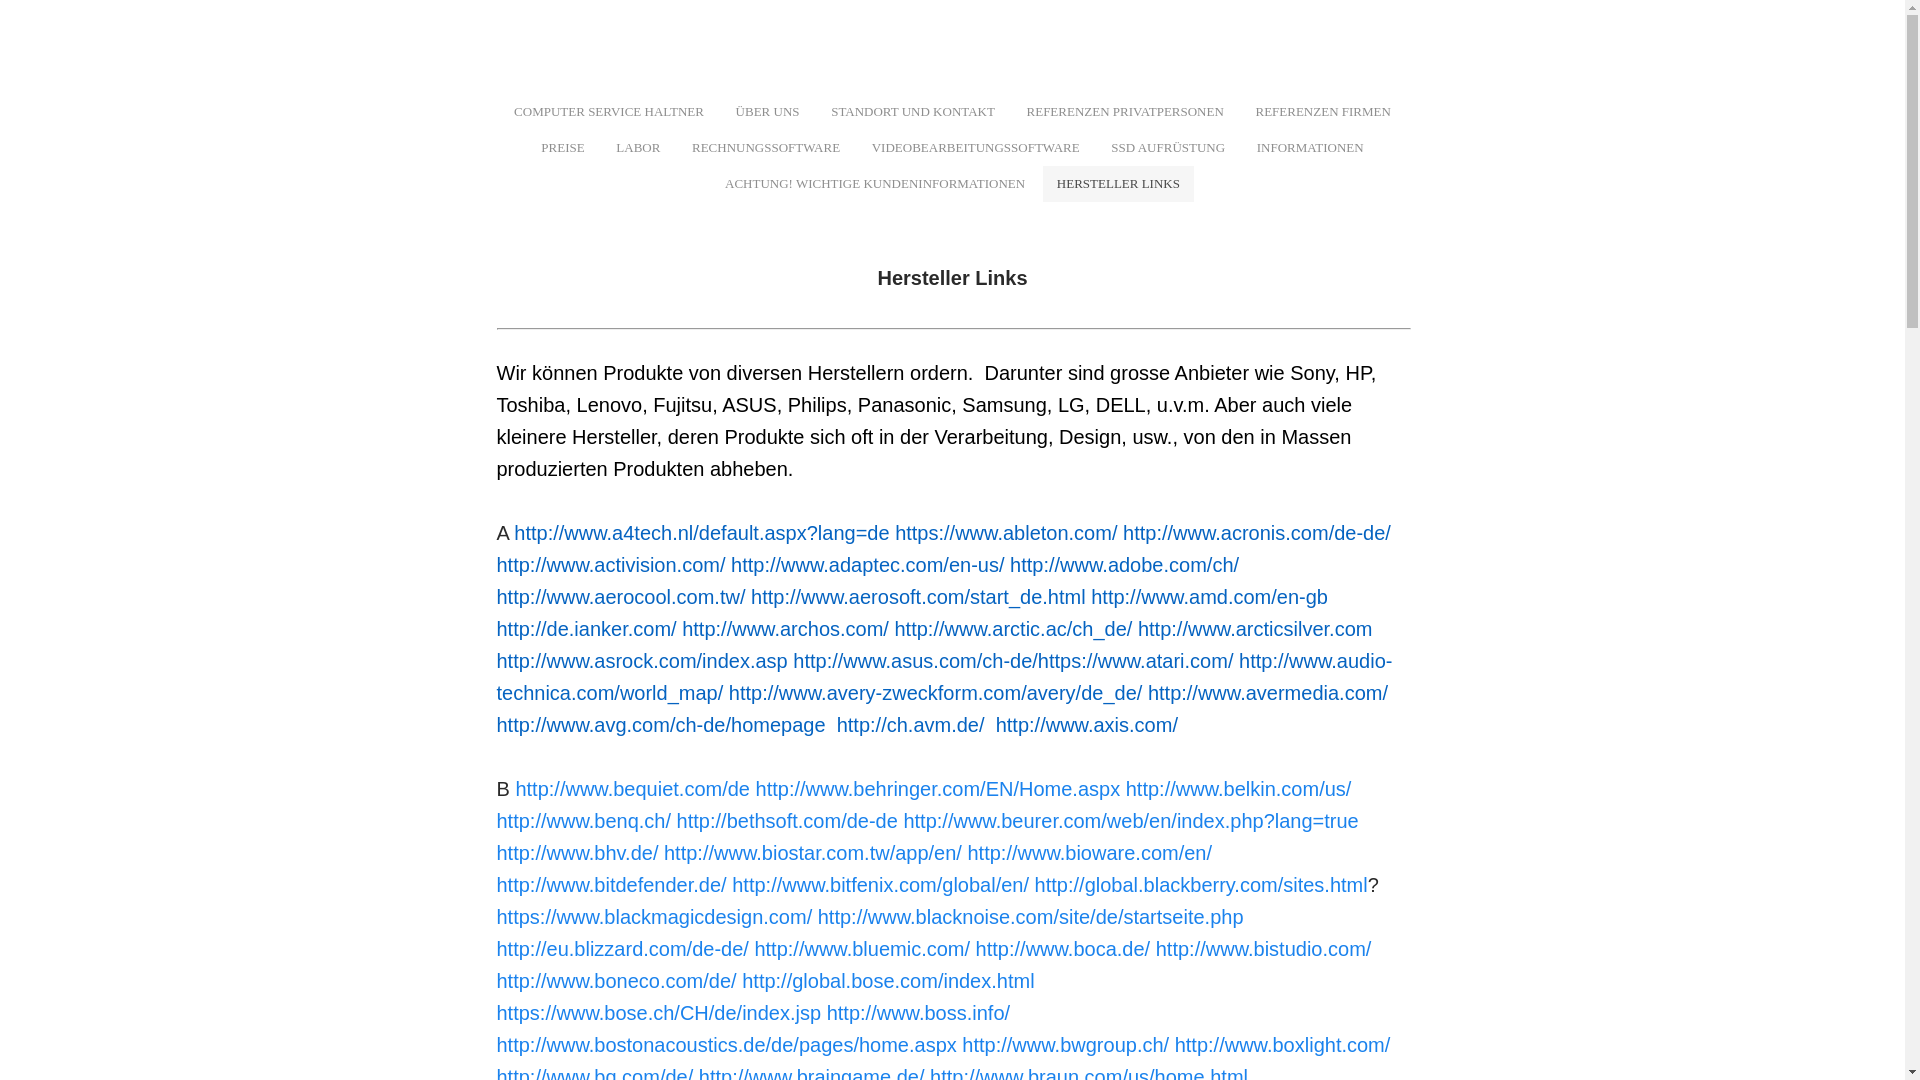 The width and height of the screenshot is (1920, 1080). Describe the element at coordinates (609, 112) in the screenshot. I see `COMPUTER SERVICE HALTNER` at that location.